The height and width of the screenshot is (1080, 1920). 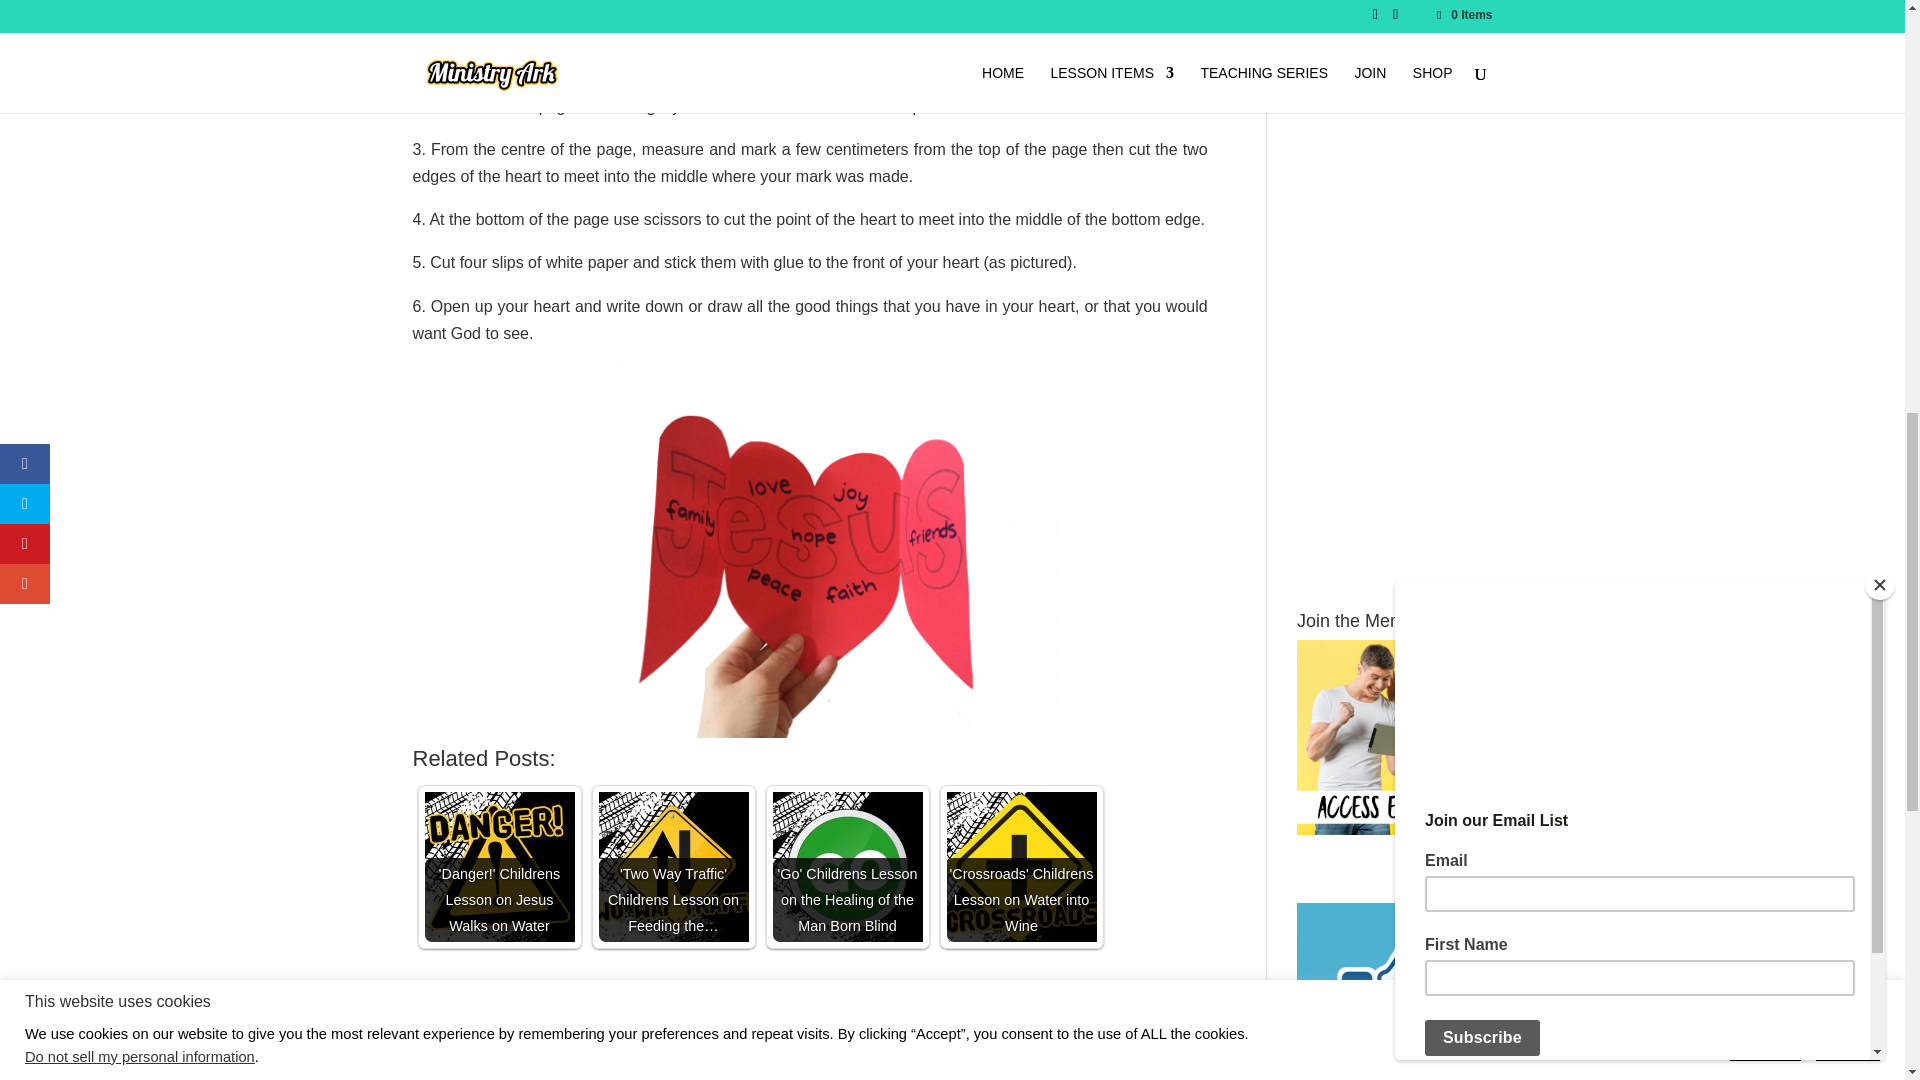 I want to click on 'Go' Childrens Lesson on the Healing of the Man Born Blind, so click(x=846, y=866).